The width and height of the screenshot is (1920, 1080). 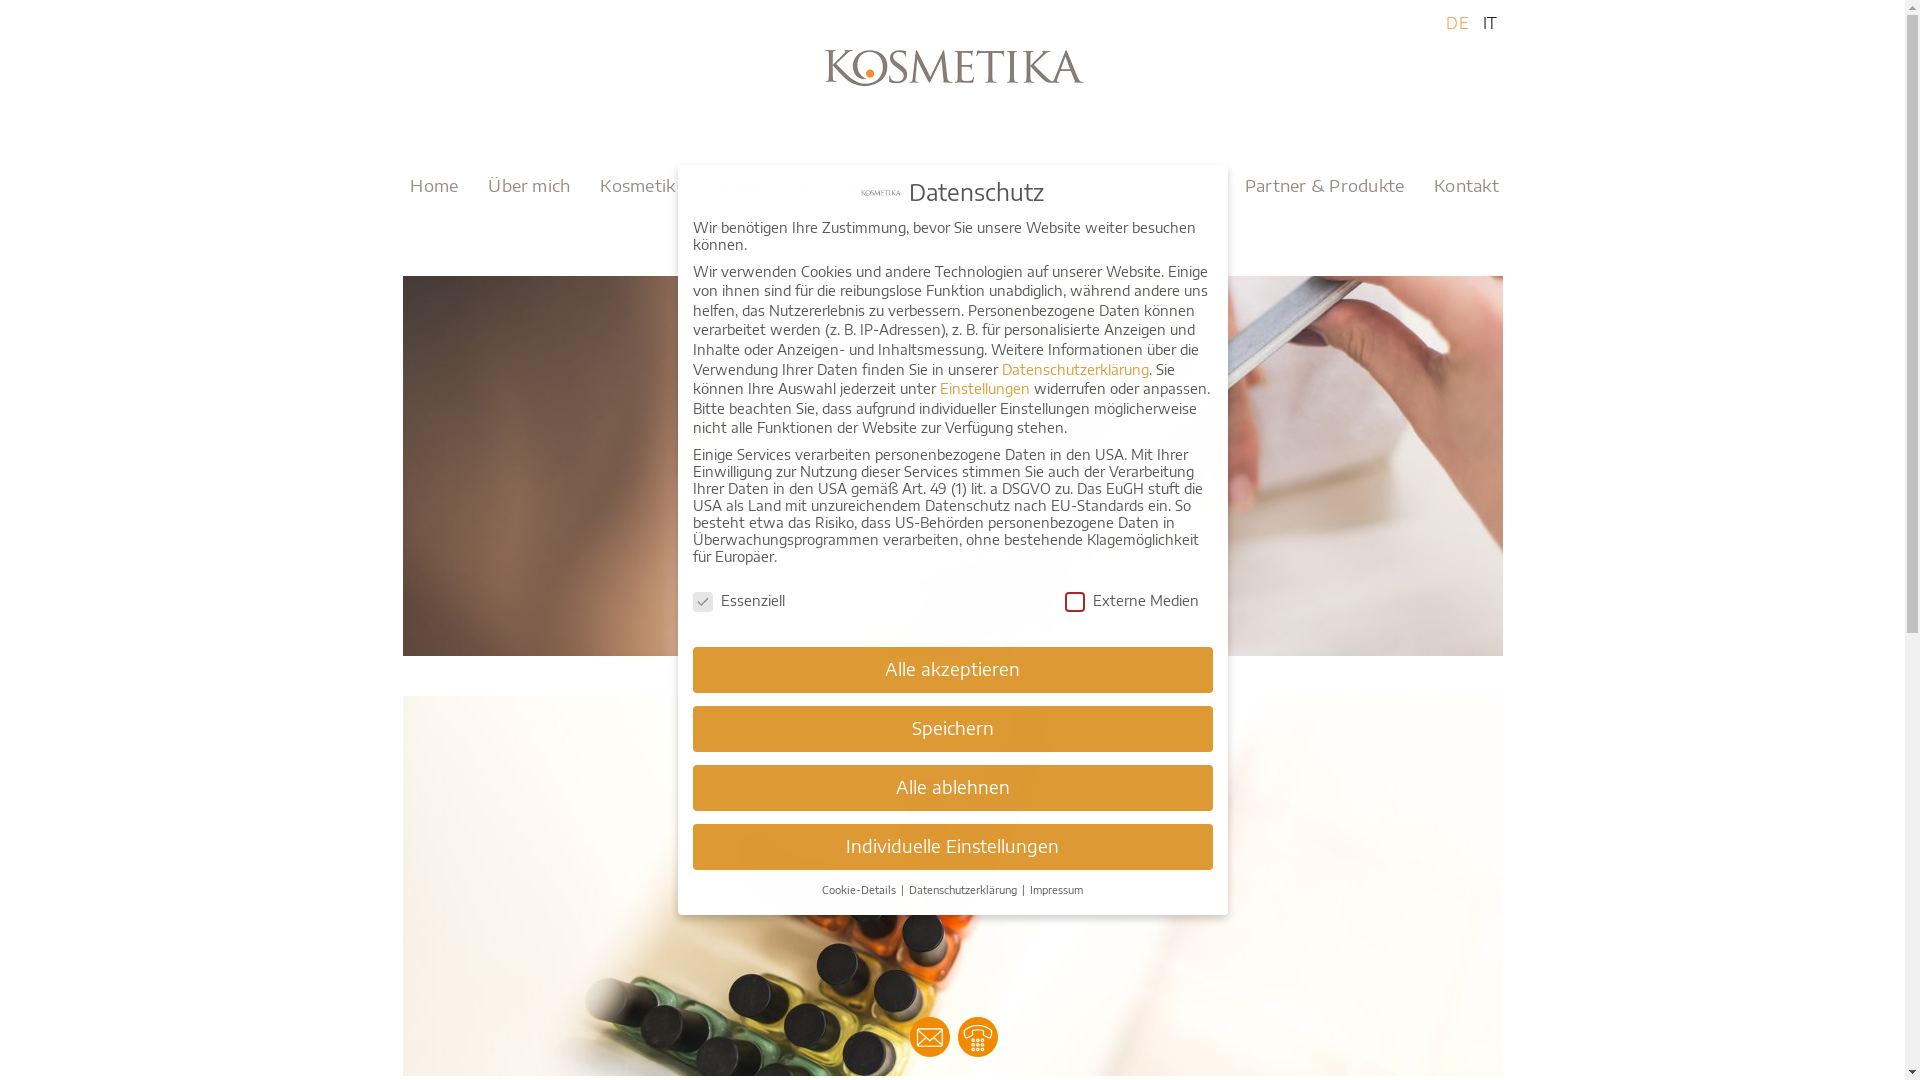 I want to click on Einstellungen, so click(x=985, y=388).